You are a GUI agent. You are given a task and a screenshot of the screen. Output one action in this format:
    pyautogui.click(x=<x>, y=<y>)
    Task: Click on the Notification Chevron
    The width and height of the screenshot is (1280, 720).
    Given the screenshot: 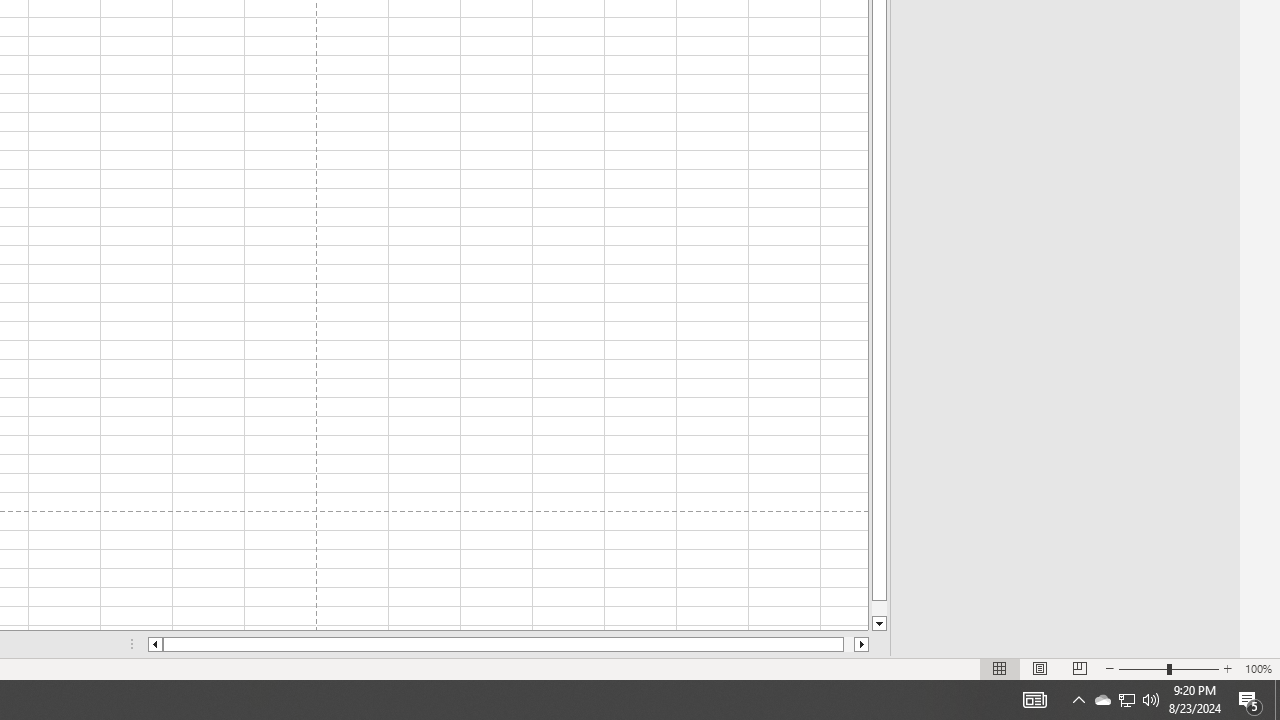 What is the action you would take?
    pyautogui.click(x=1078, y=700)
    